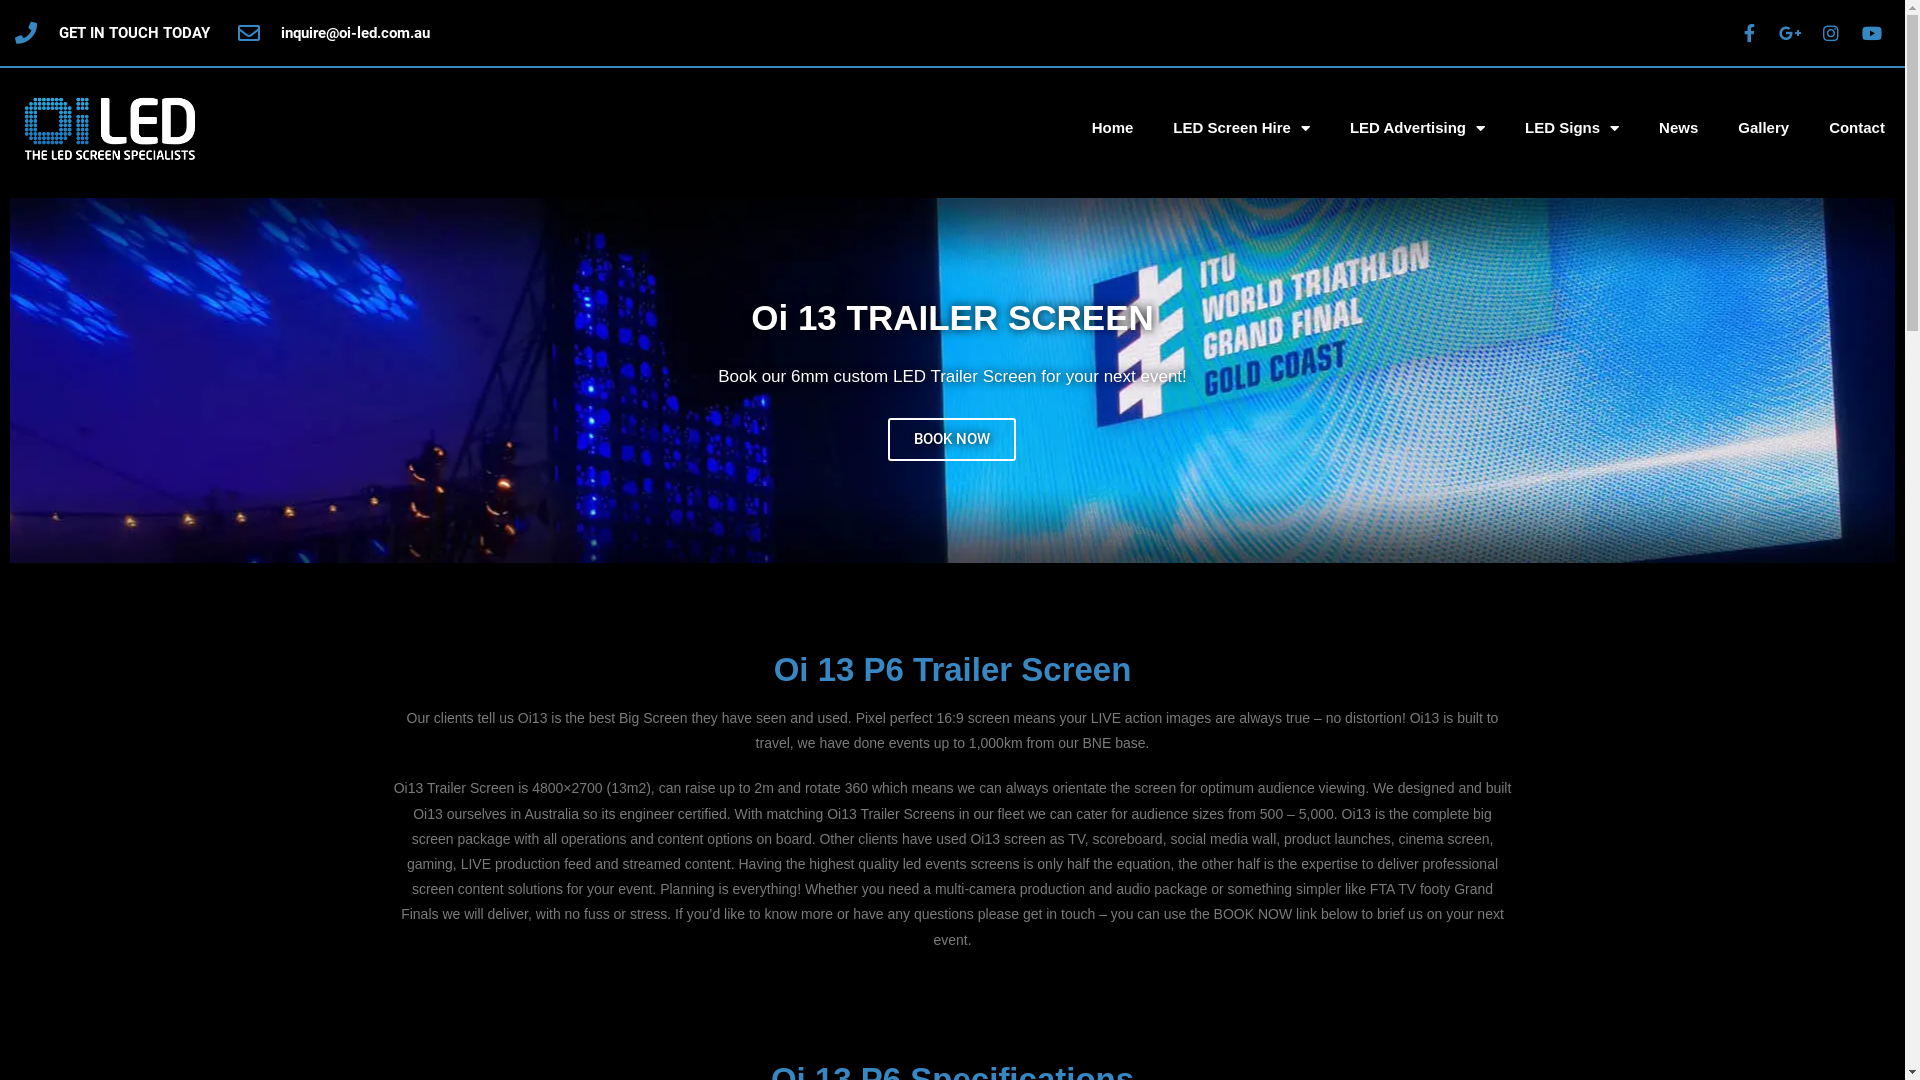 The image size is (1920, 1080). What do you see at coordinates (1242, 128) in the screenshot?
I see `LED Screen Hire` at bounding box center [1242, 128].